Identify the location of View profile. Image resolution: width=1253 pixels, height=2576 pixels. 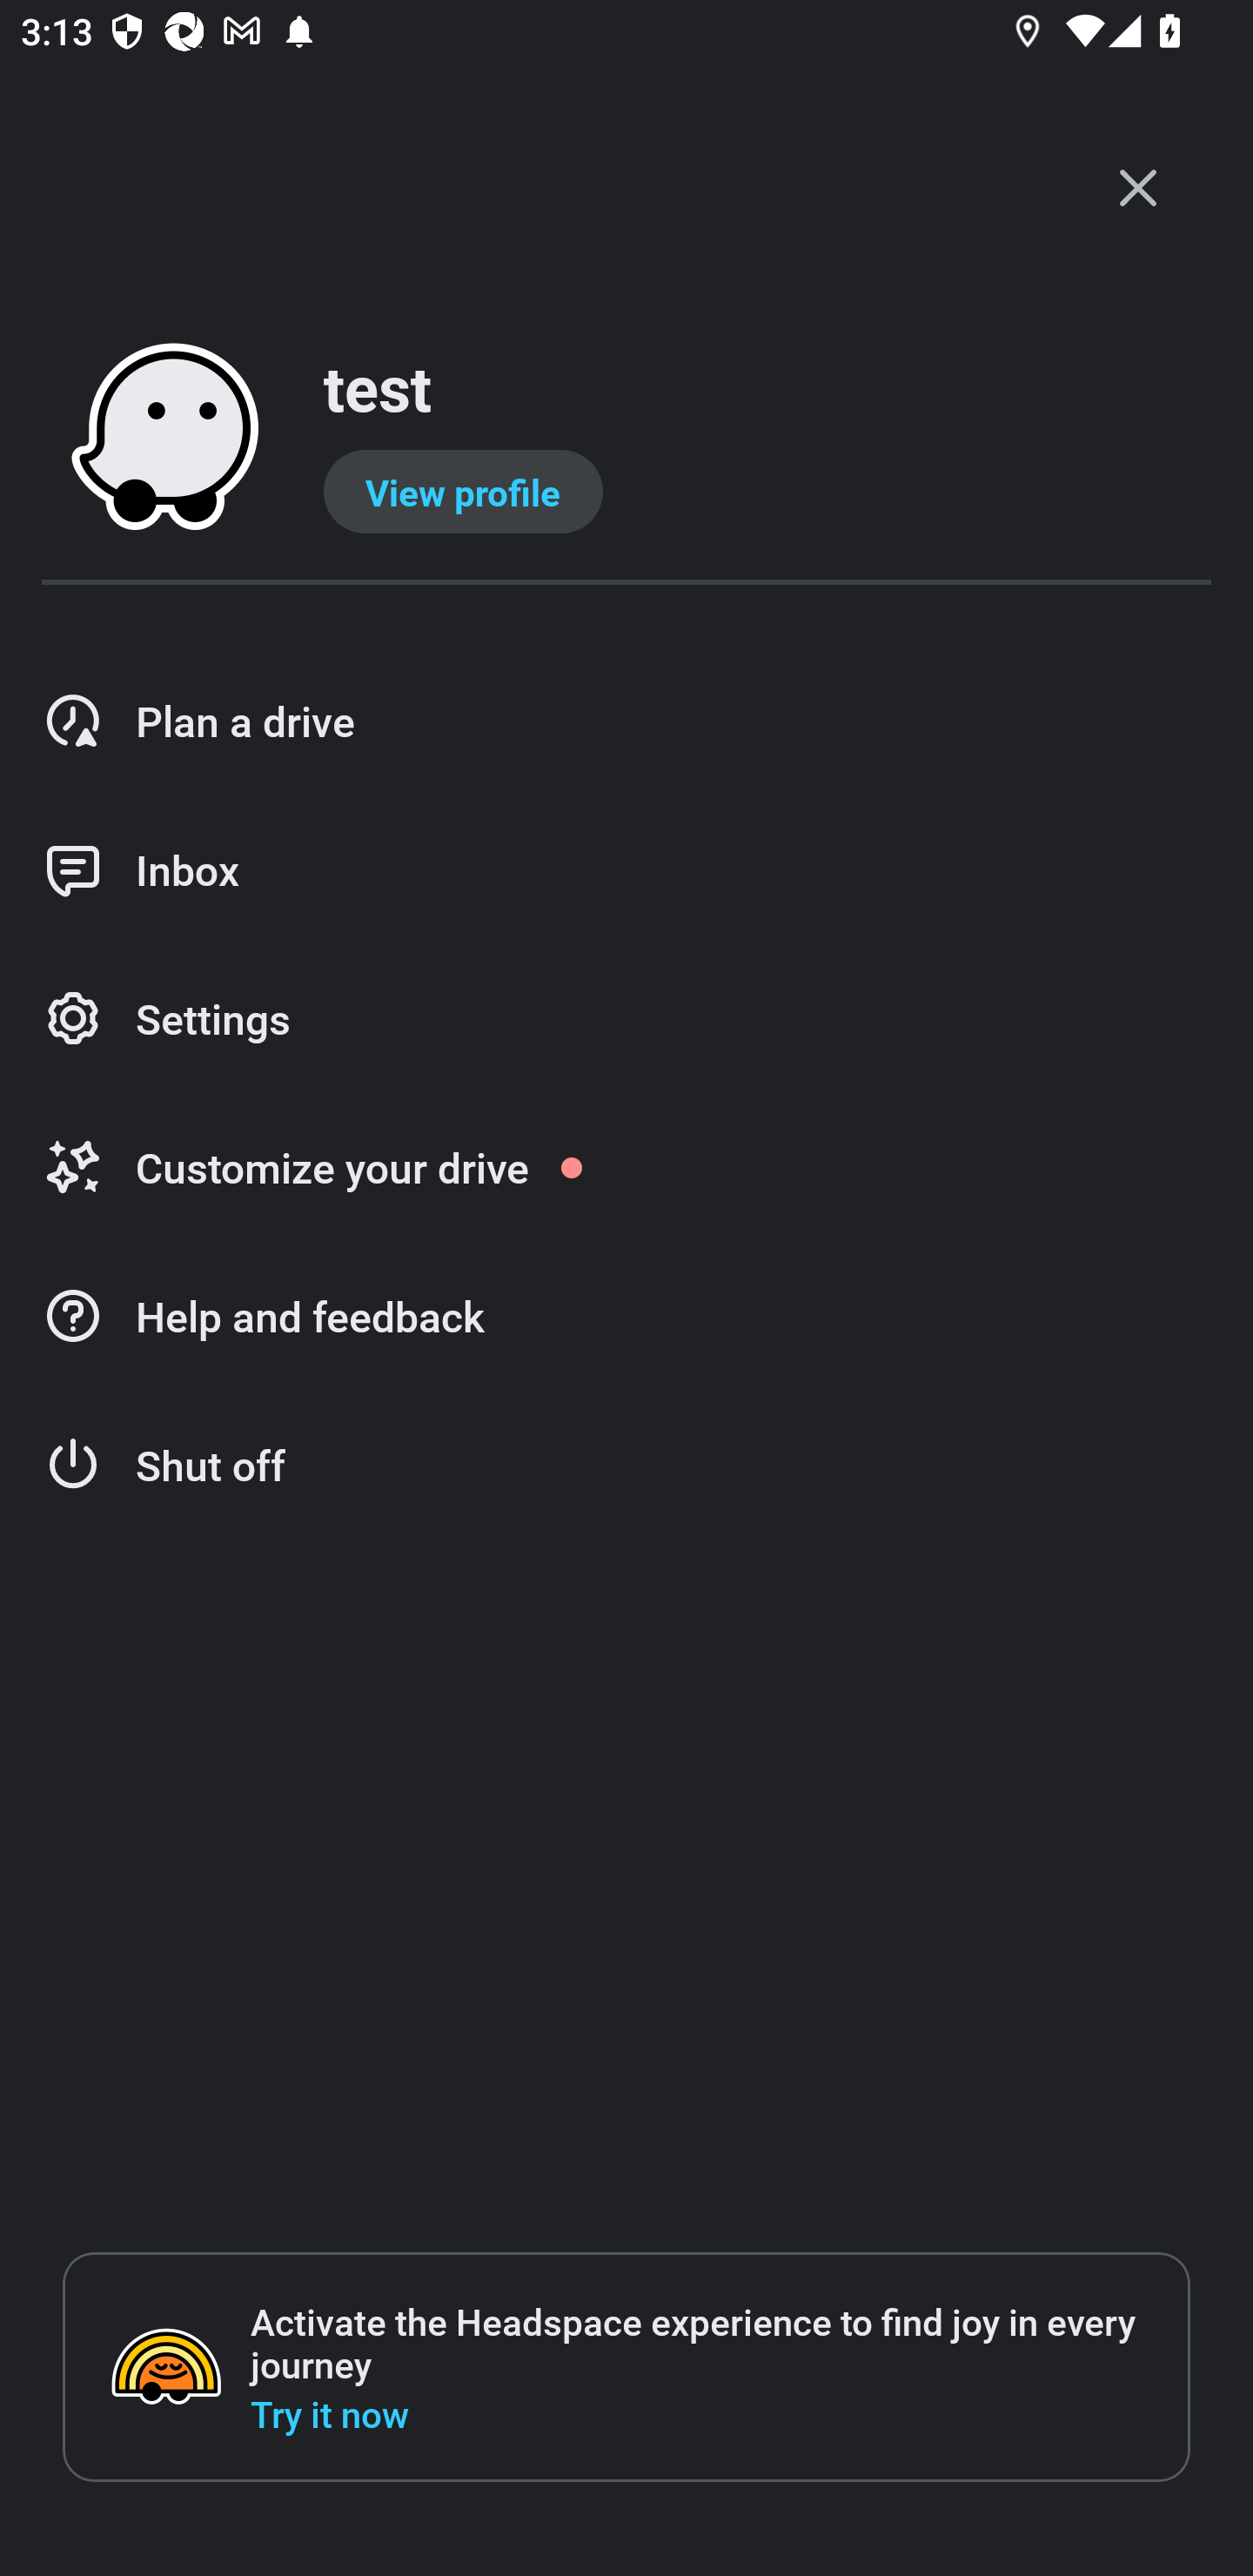
(463, 492).